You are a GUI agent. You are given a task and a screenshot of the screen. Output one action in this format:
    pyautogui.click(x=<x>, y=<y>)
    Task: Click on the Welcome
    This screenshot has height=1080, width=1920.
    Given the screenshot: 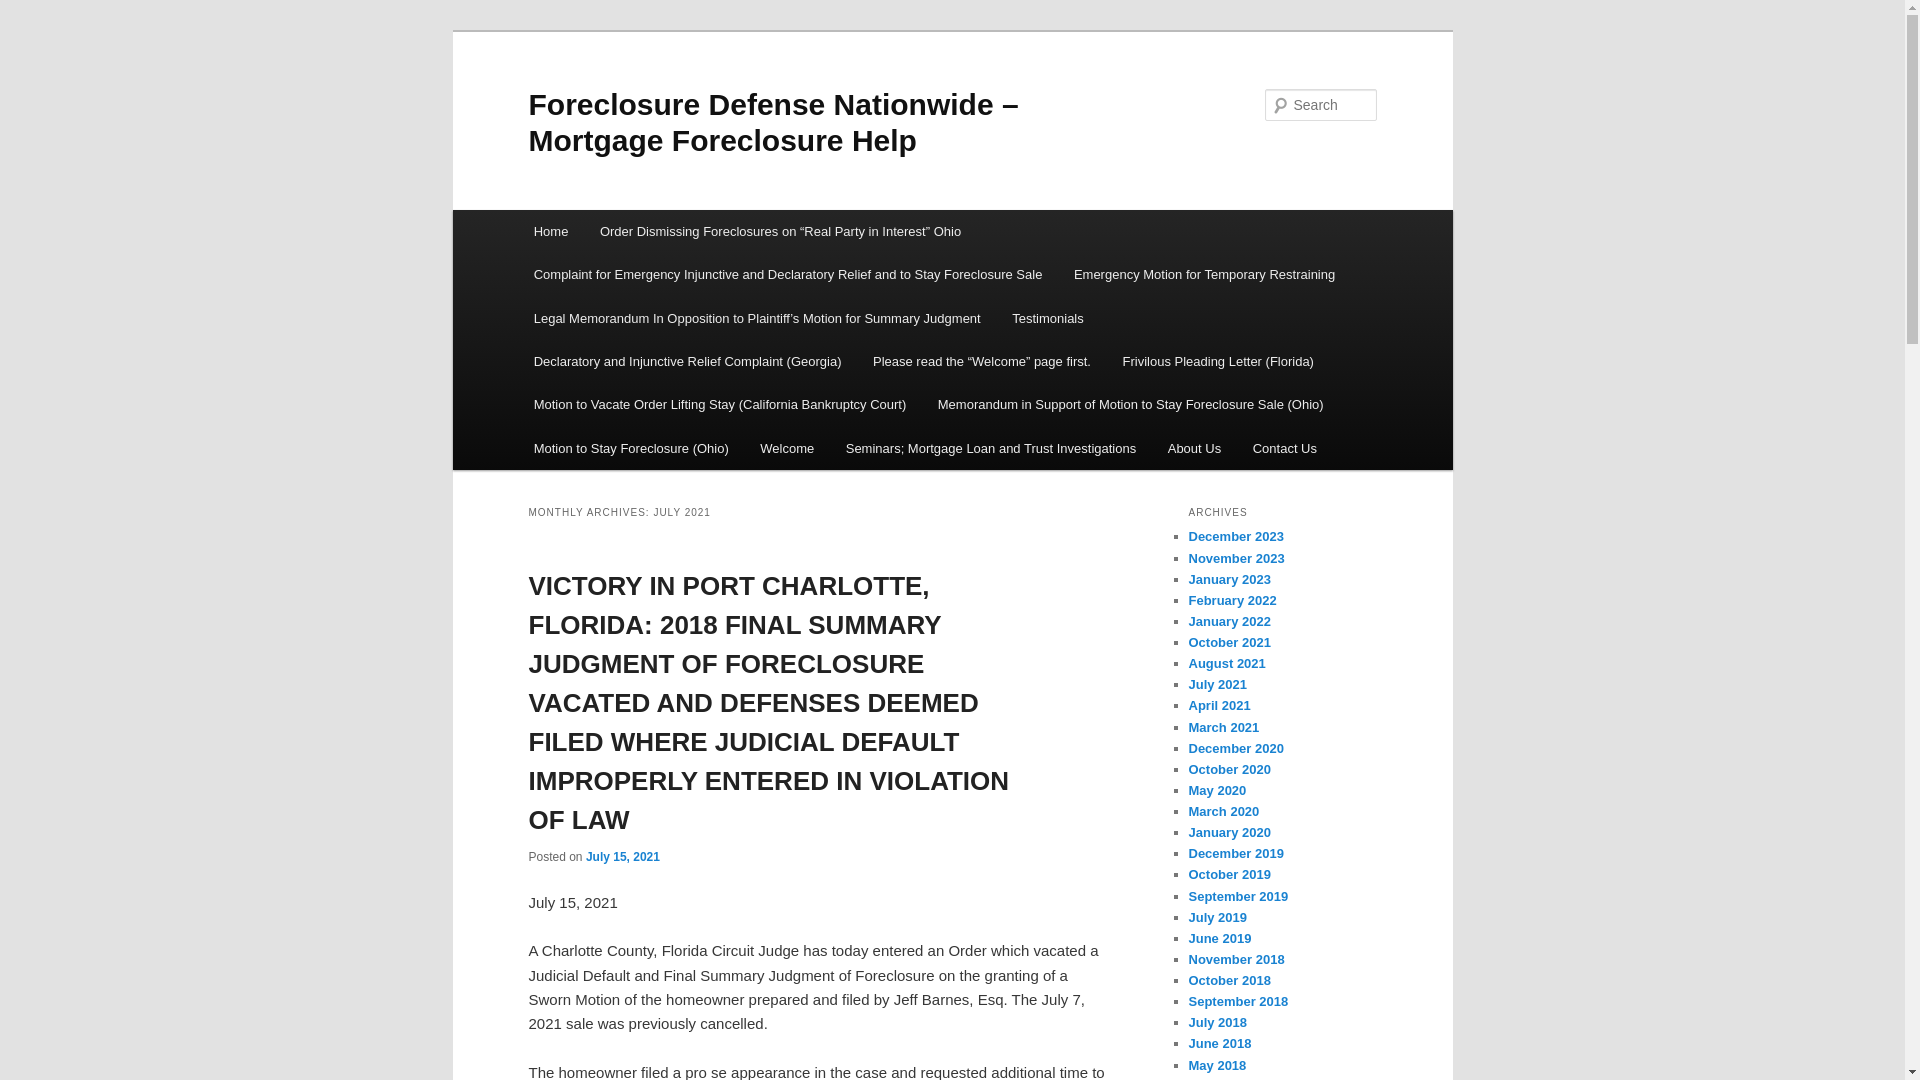 What is the action you would take?
    pyautogui.click(x=786, y=448)
    